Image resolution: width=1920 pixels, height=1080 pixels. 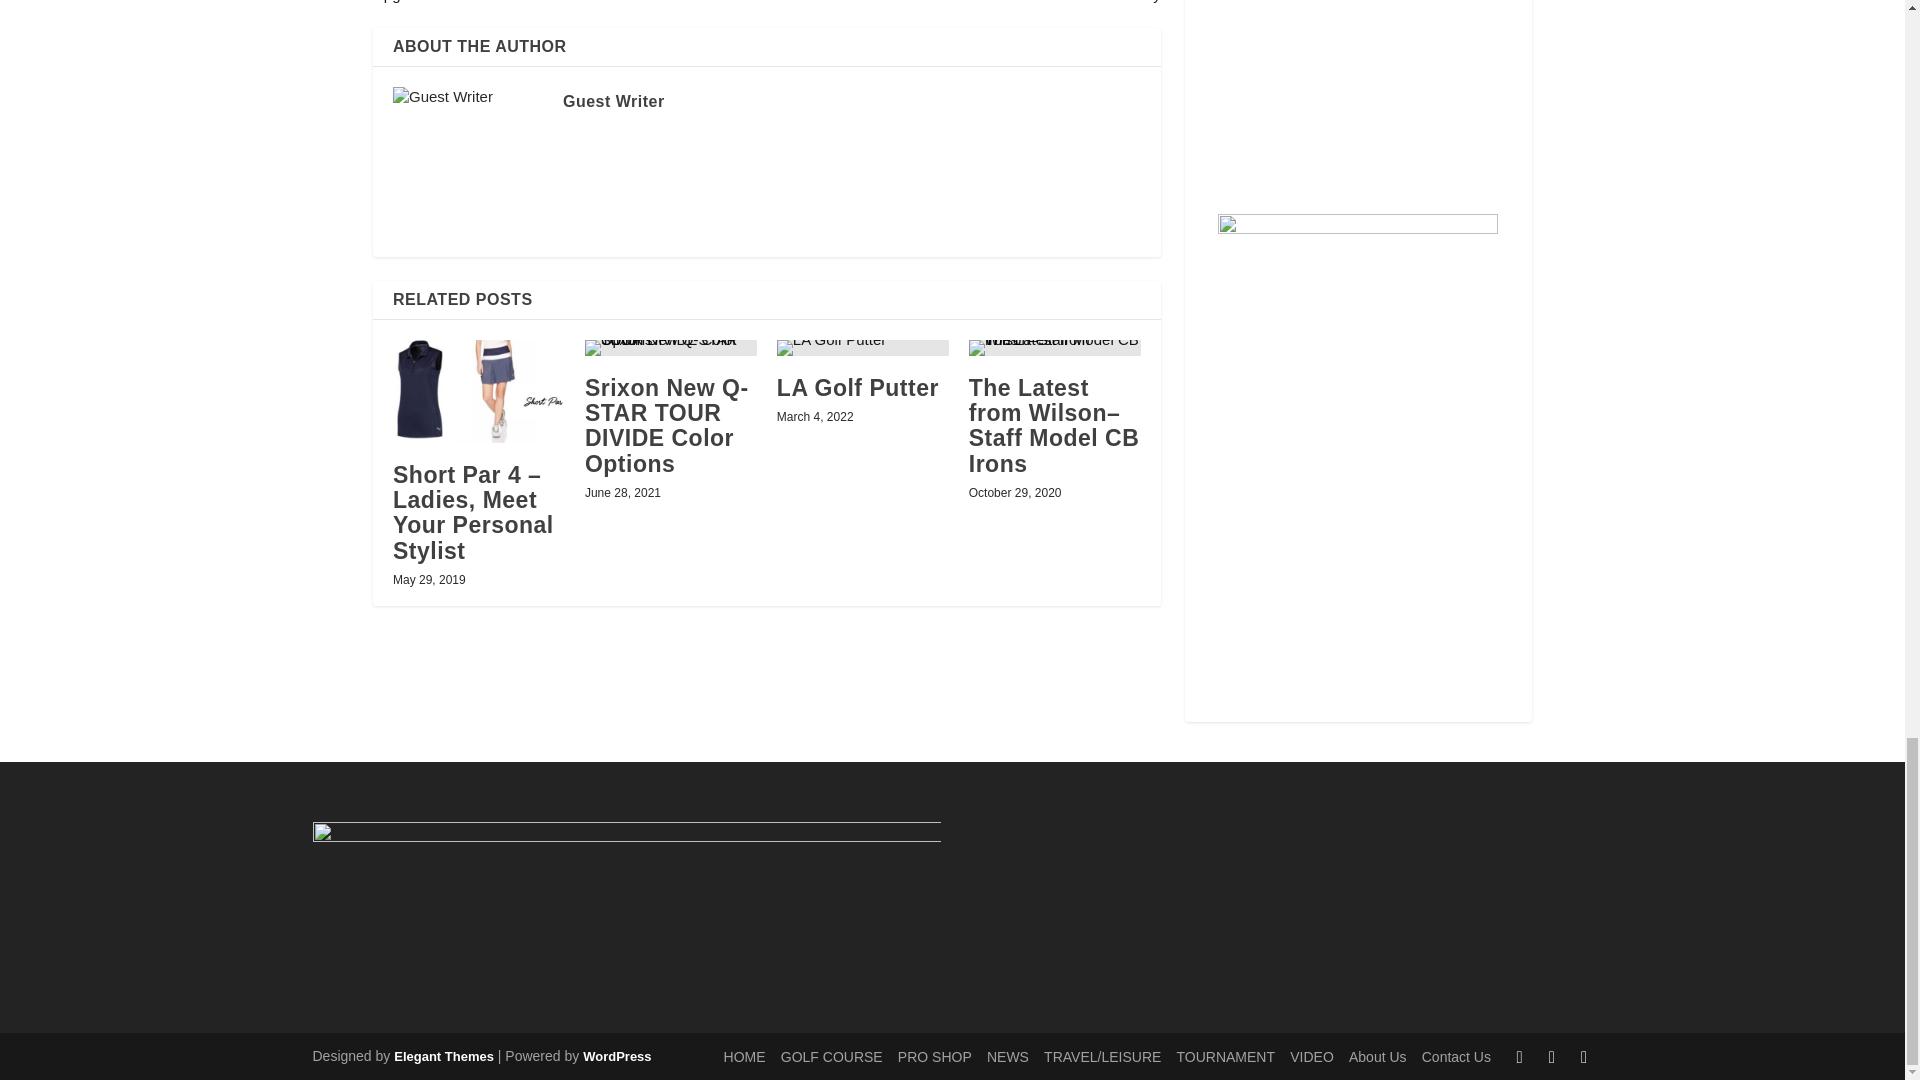 What do you see at coordinates (670, 348) in the screenshot?
I see `Srixon New Q-STAR TOUR DIVIDE Color Options` at bounding box center [670, 348].